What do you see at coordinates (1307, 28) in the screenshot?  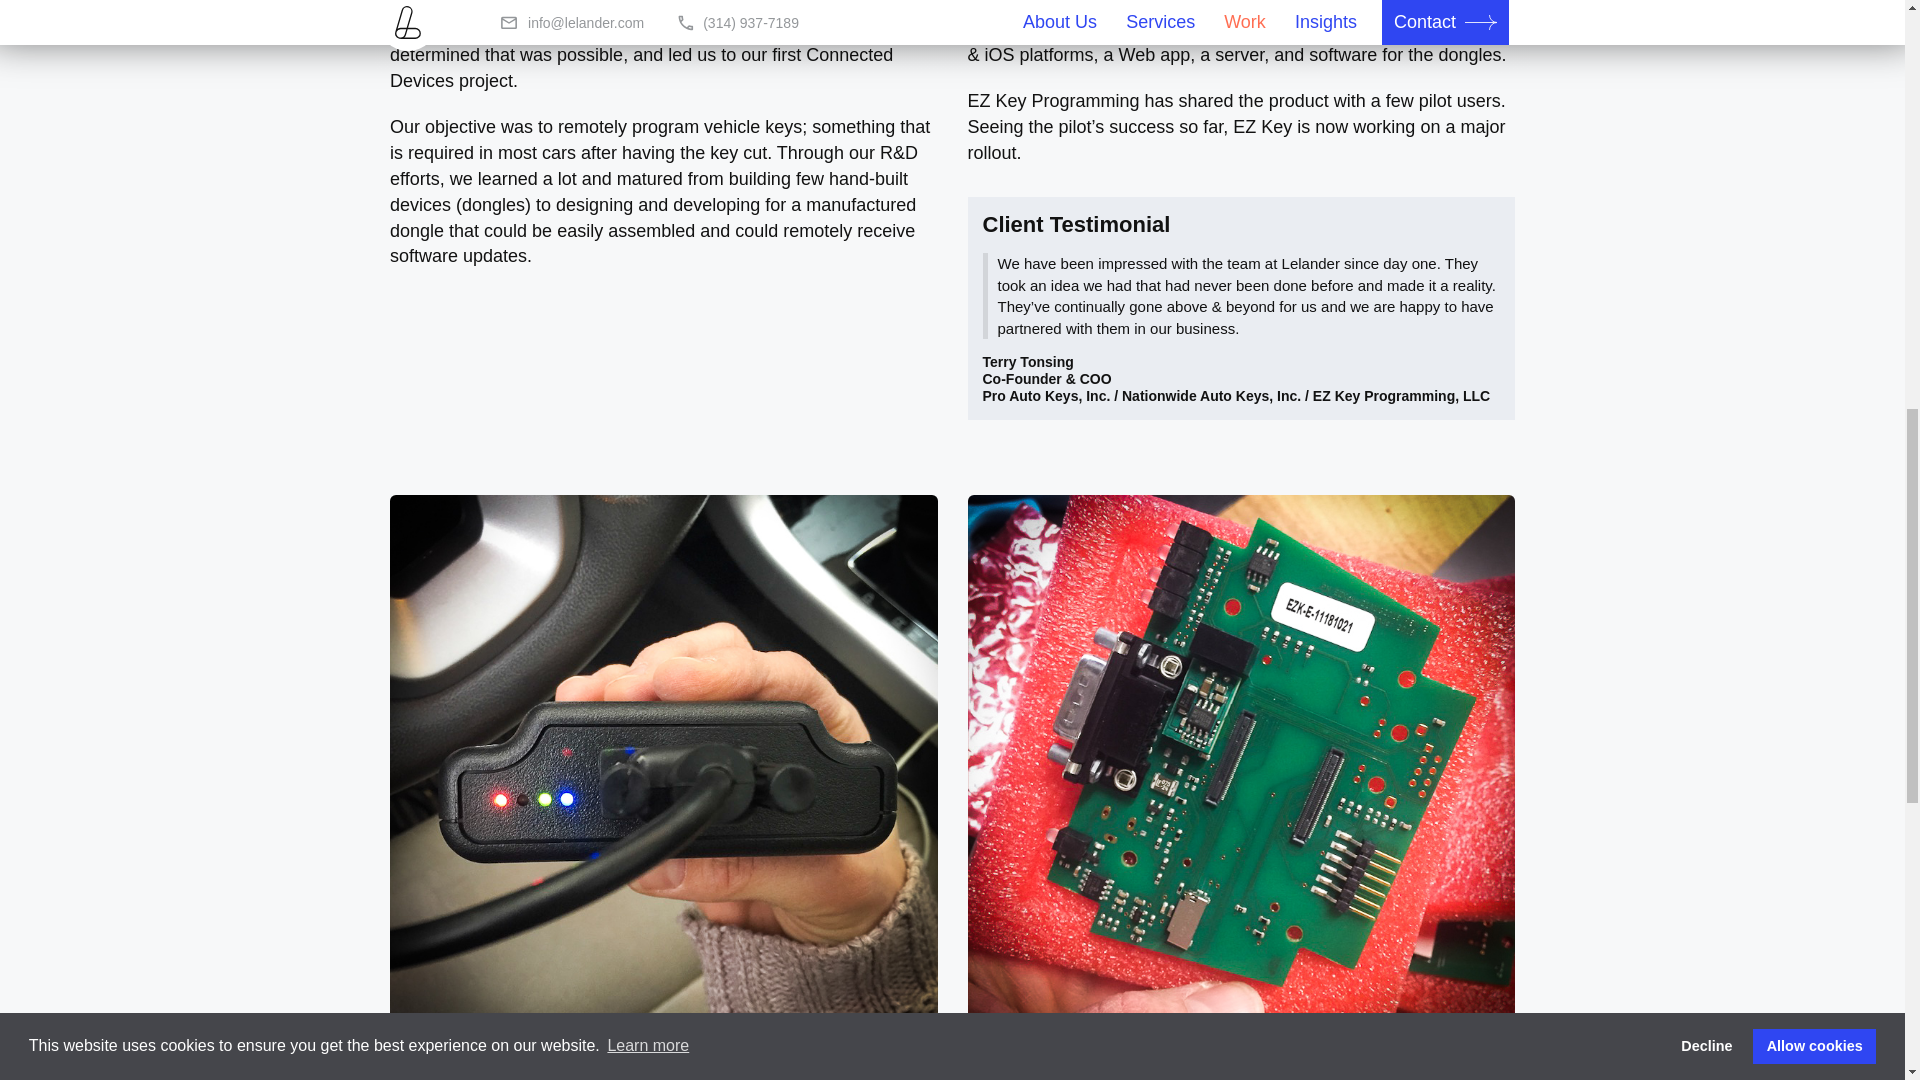 I see `native mobile apps` at bounding box center [1307, 28].